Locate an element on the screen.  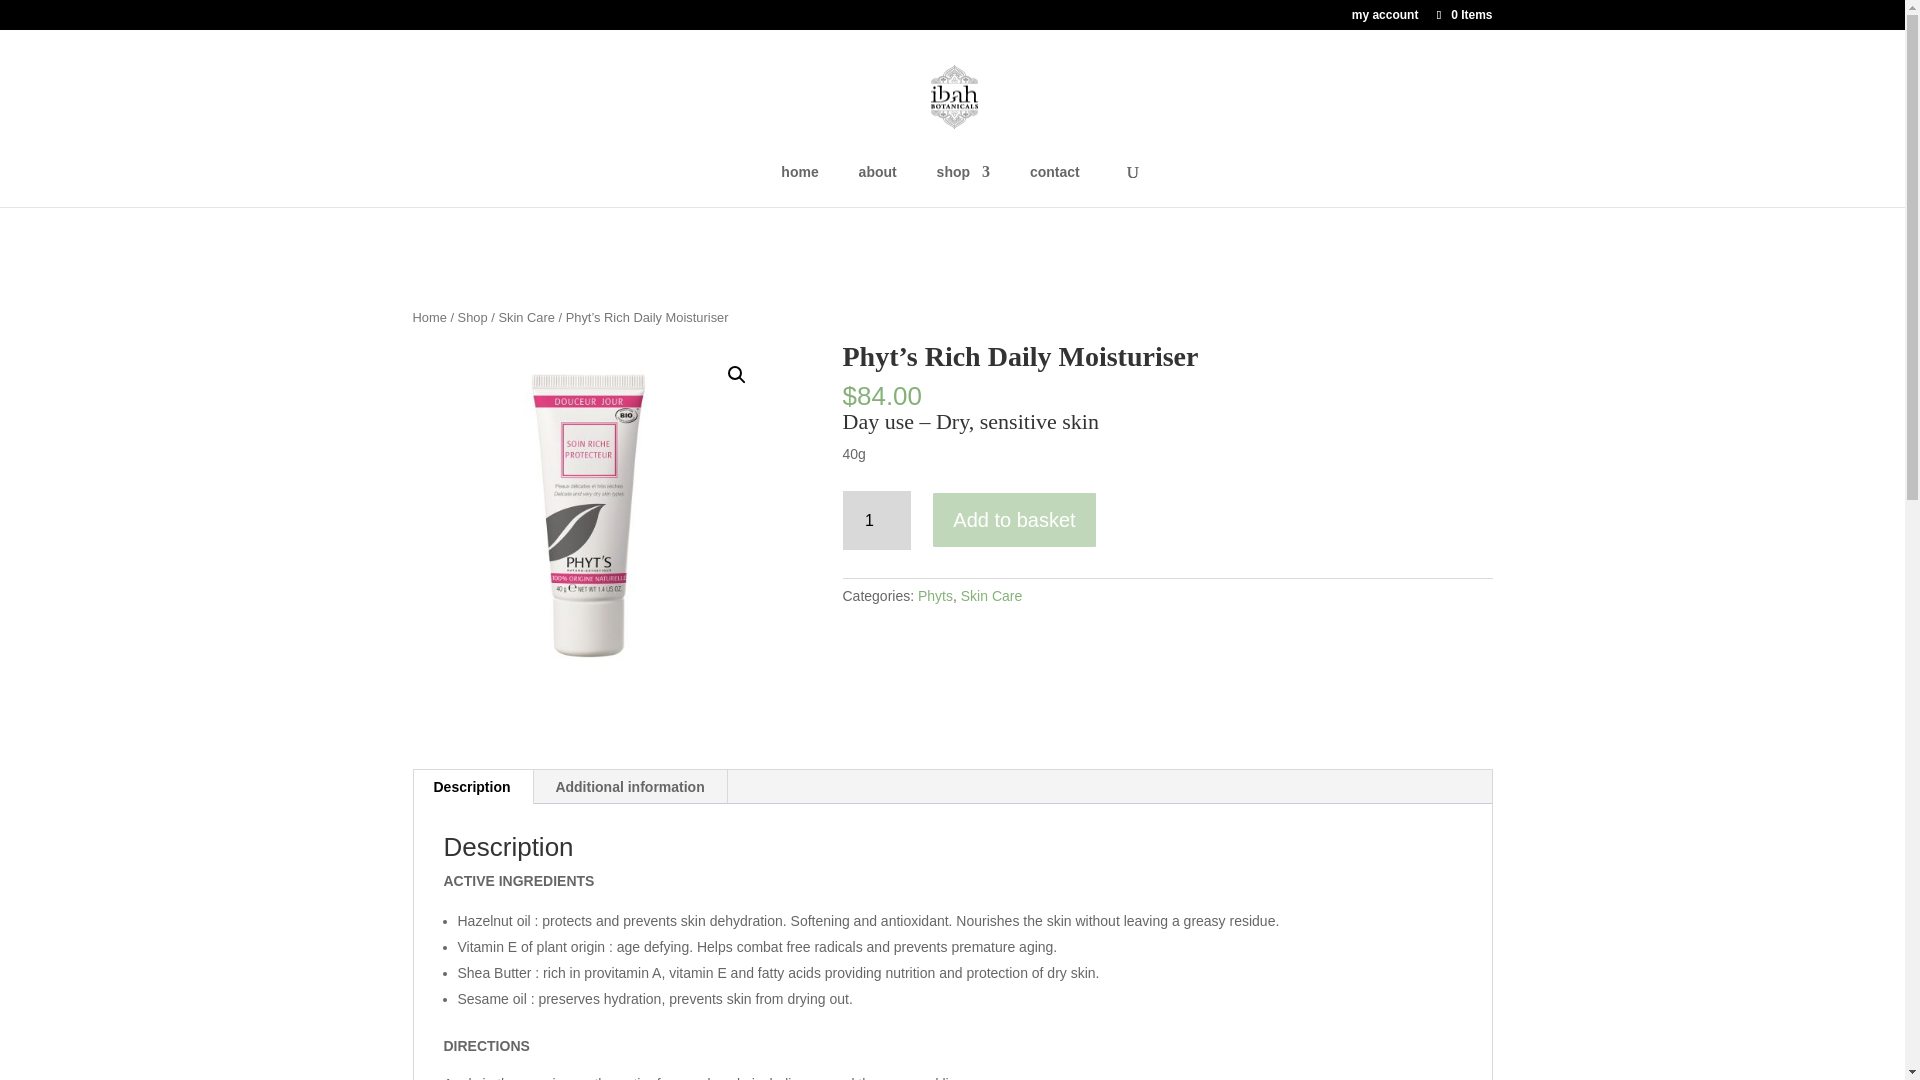
shop is located at coordinates (963, 186).